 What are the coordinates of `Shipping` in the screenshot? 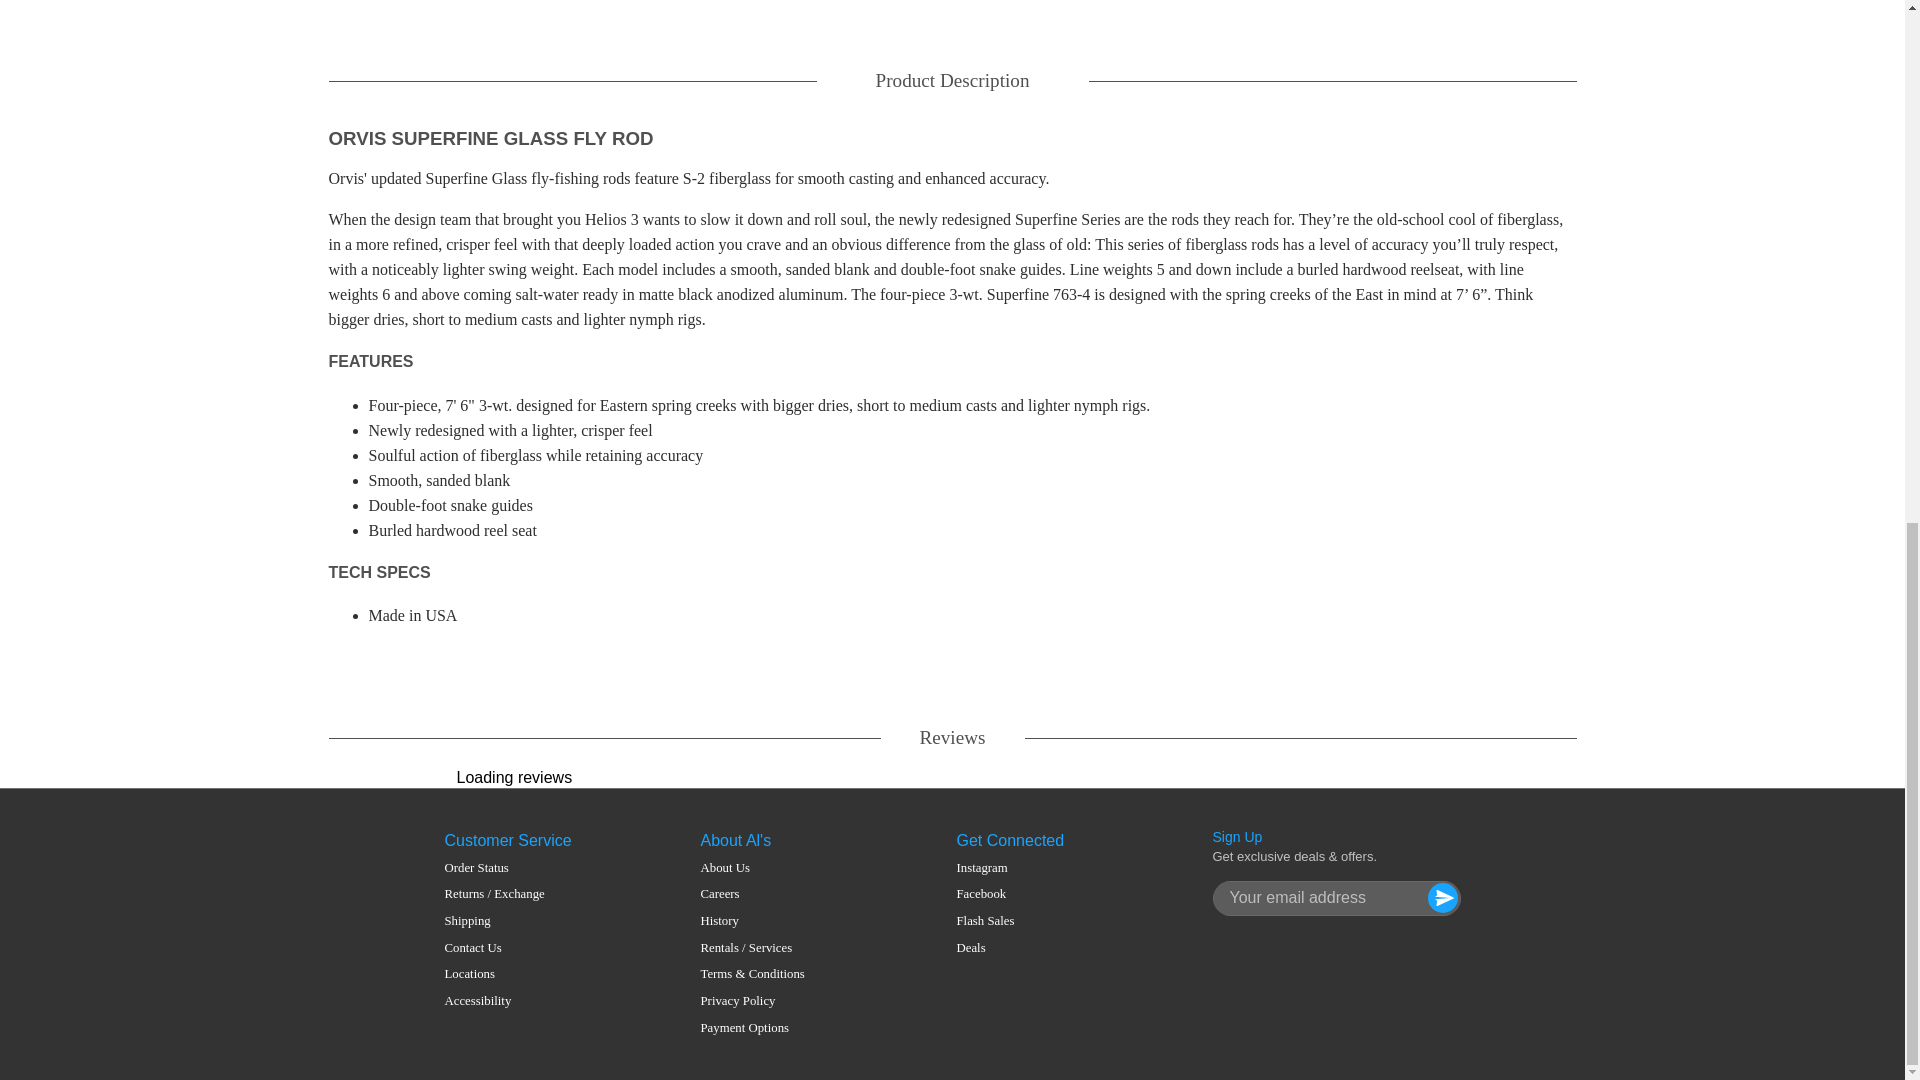 It's located at (493, 920).